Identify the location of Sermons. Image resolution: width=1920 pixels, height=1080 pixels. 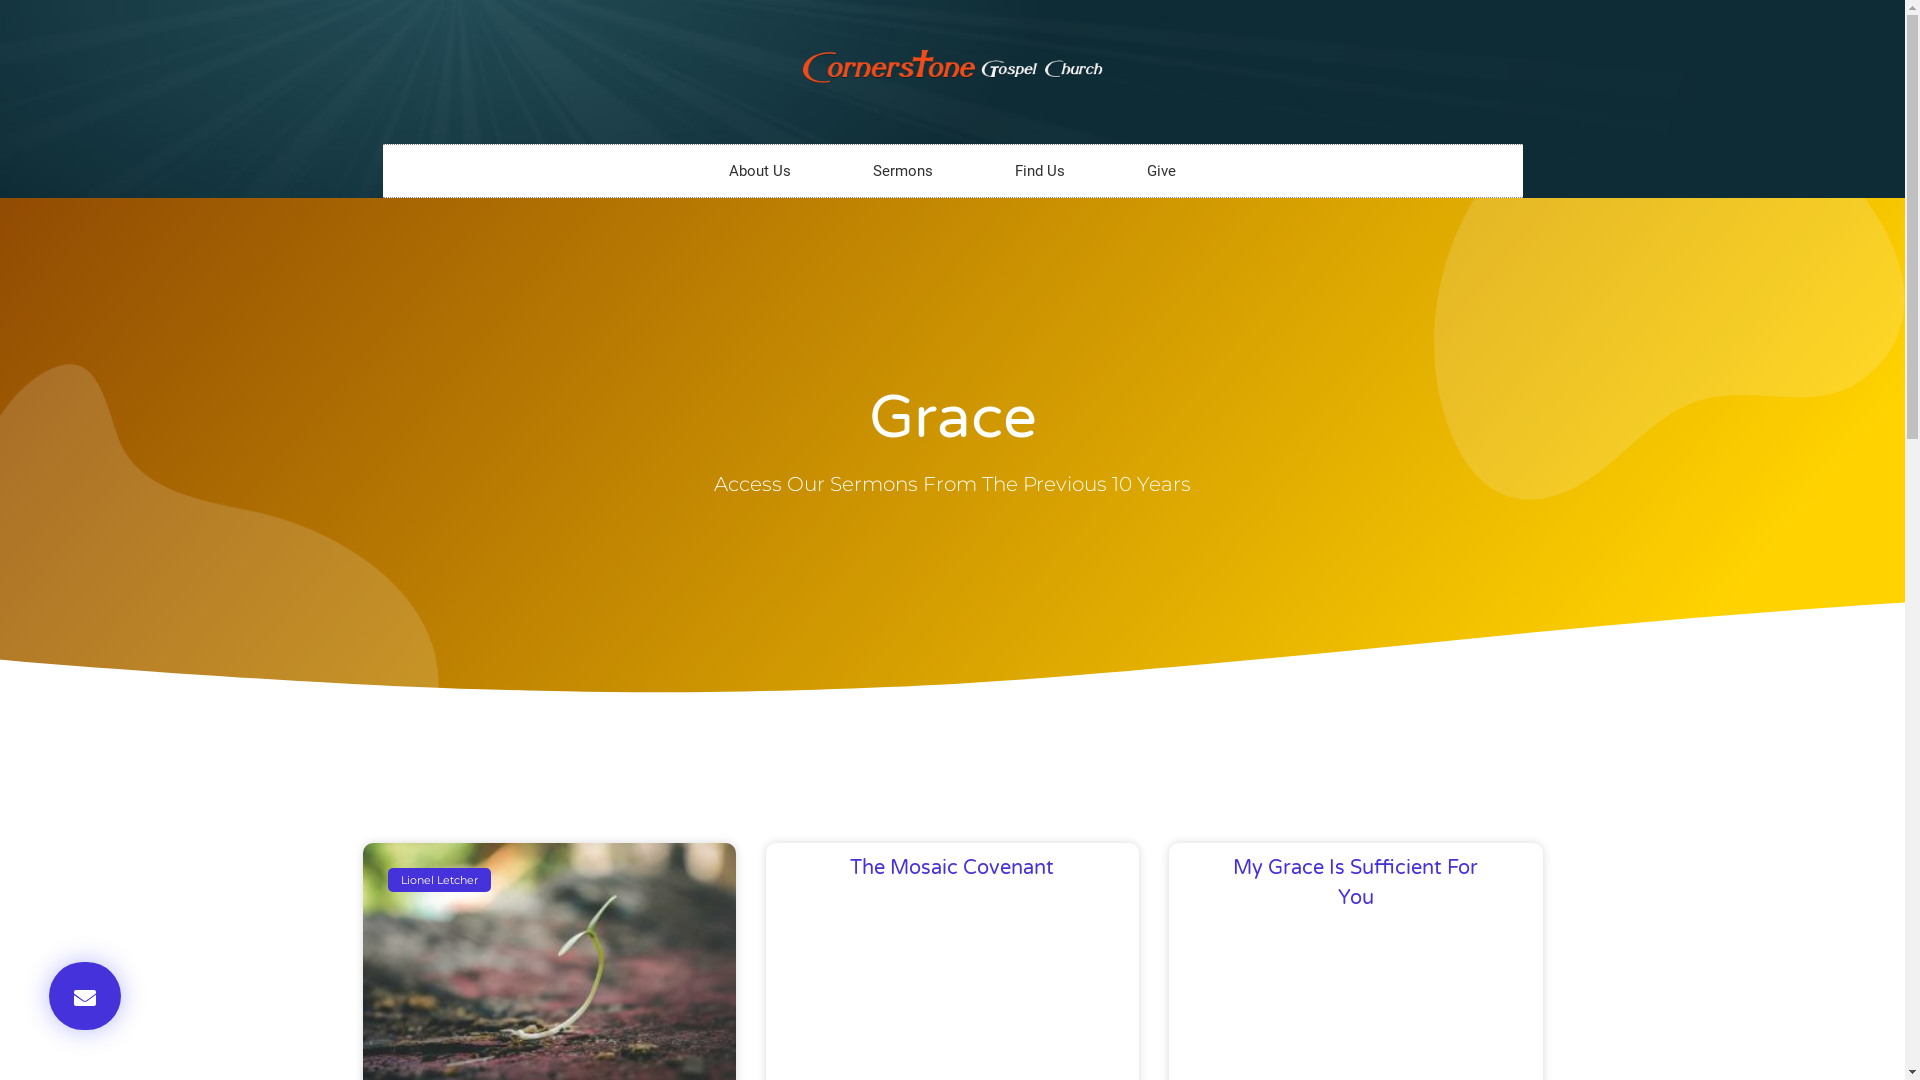
(903, 171).